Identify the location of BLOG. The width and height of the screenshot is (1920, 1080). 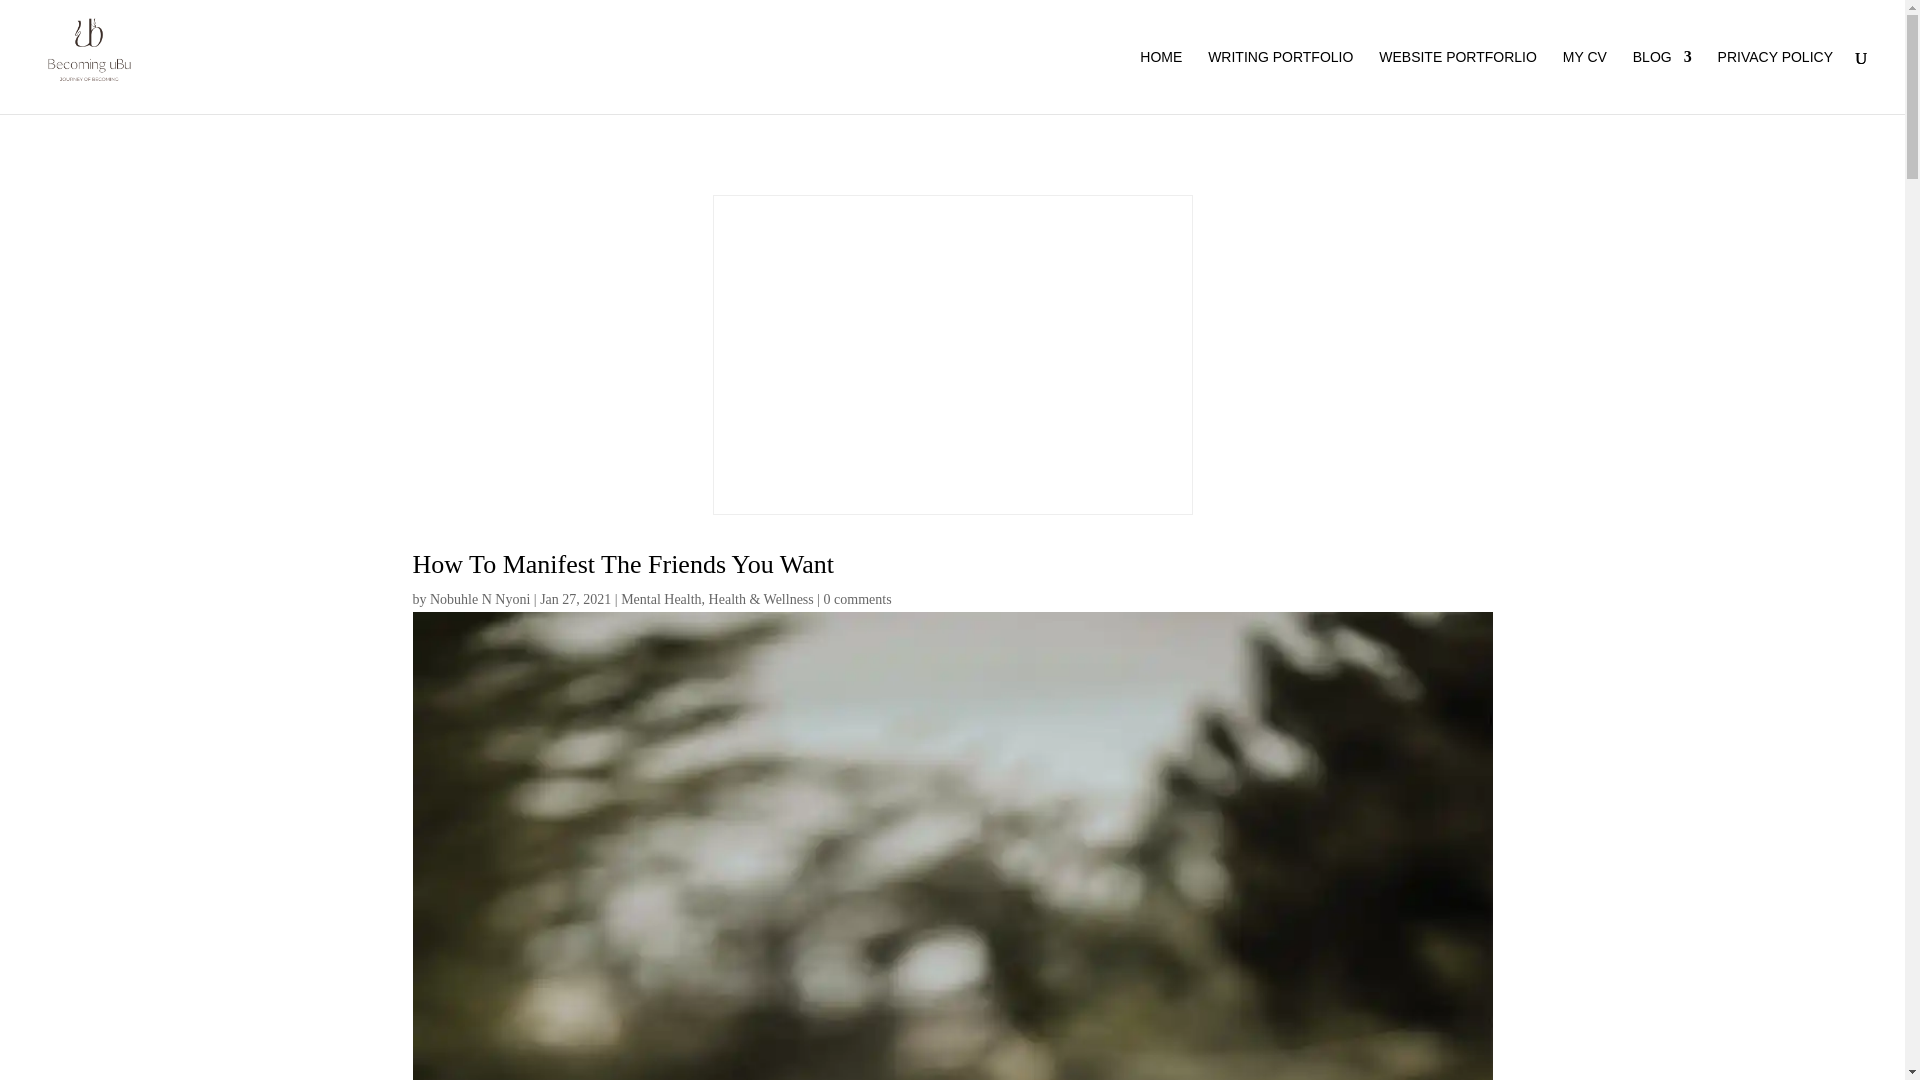
(1662, 82).